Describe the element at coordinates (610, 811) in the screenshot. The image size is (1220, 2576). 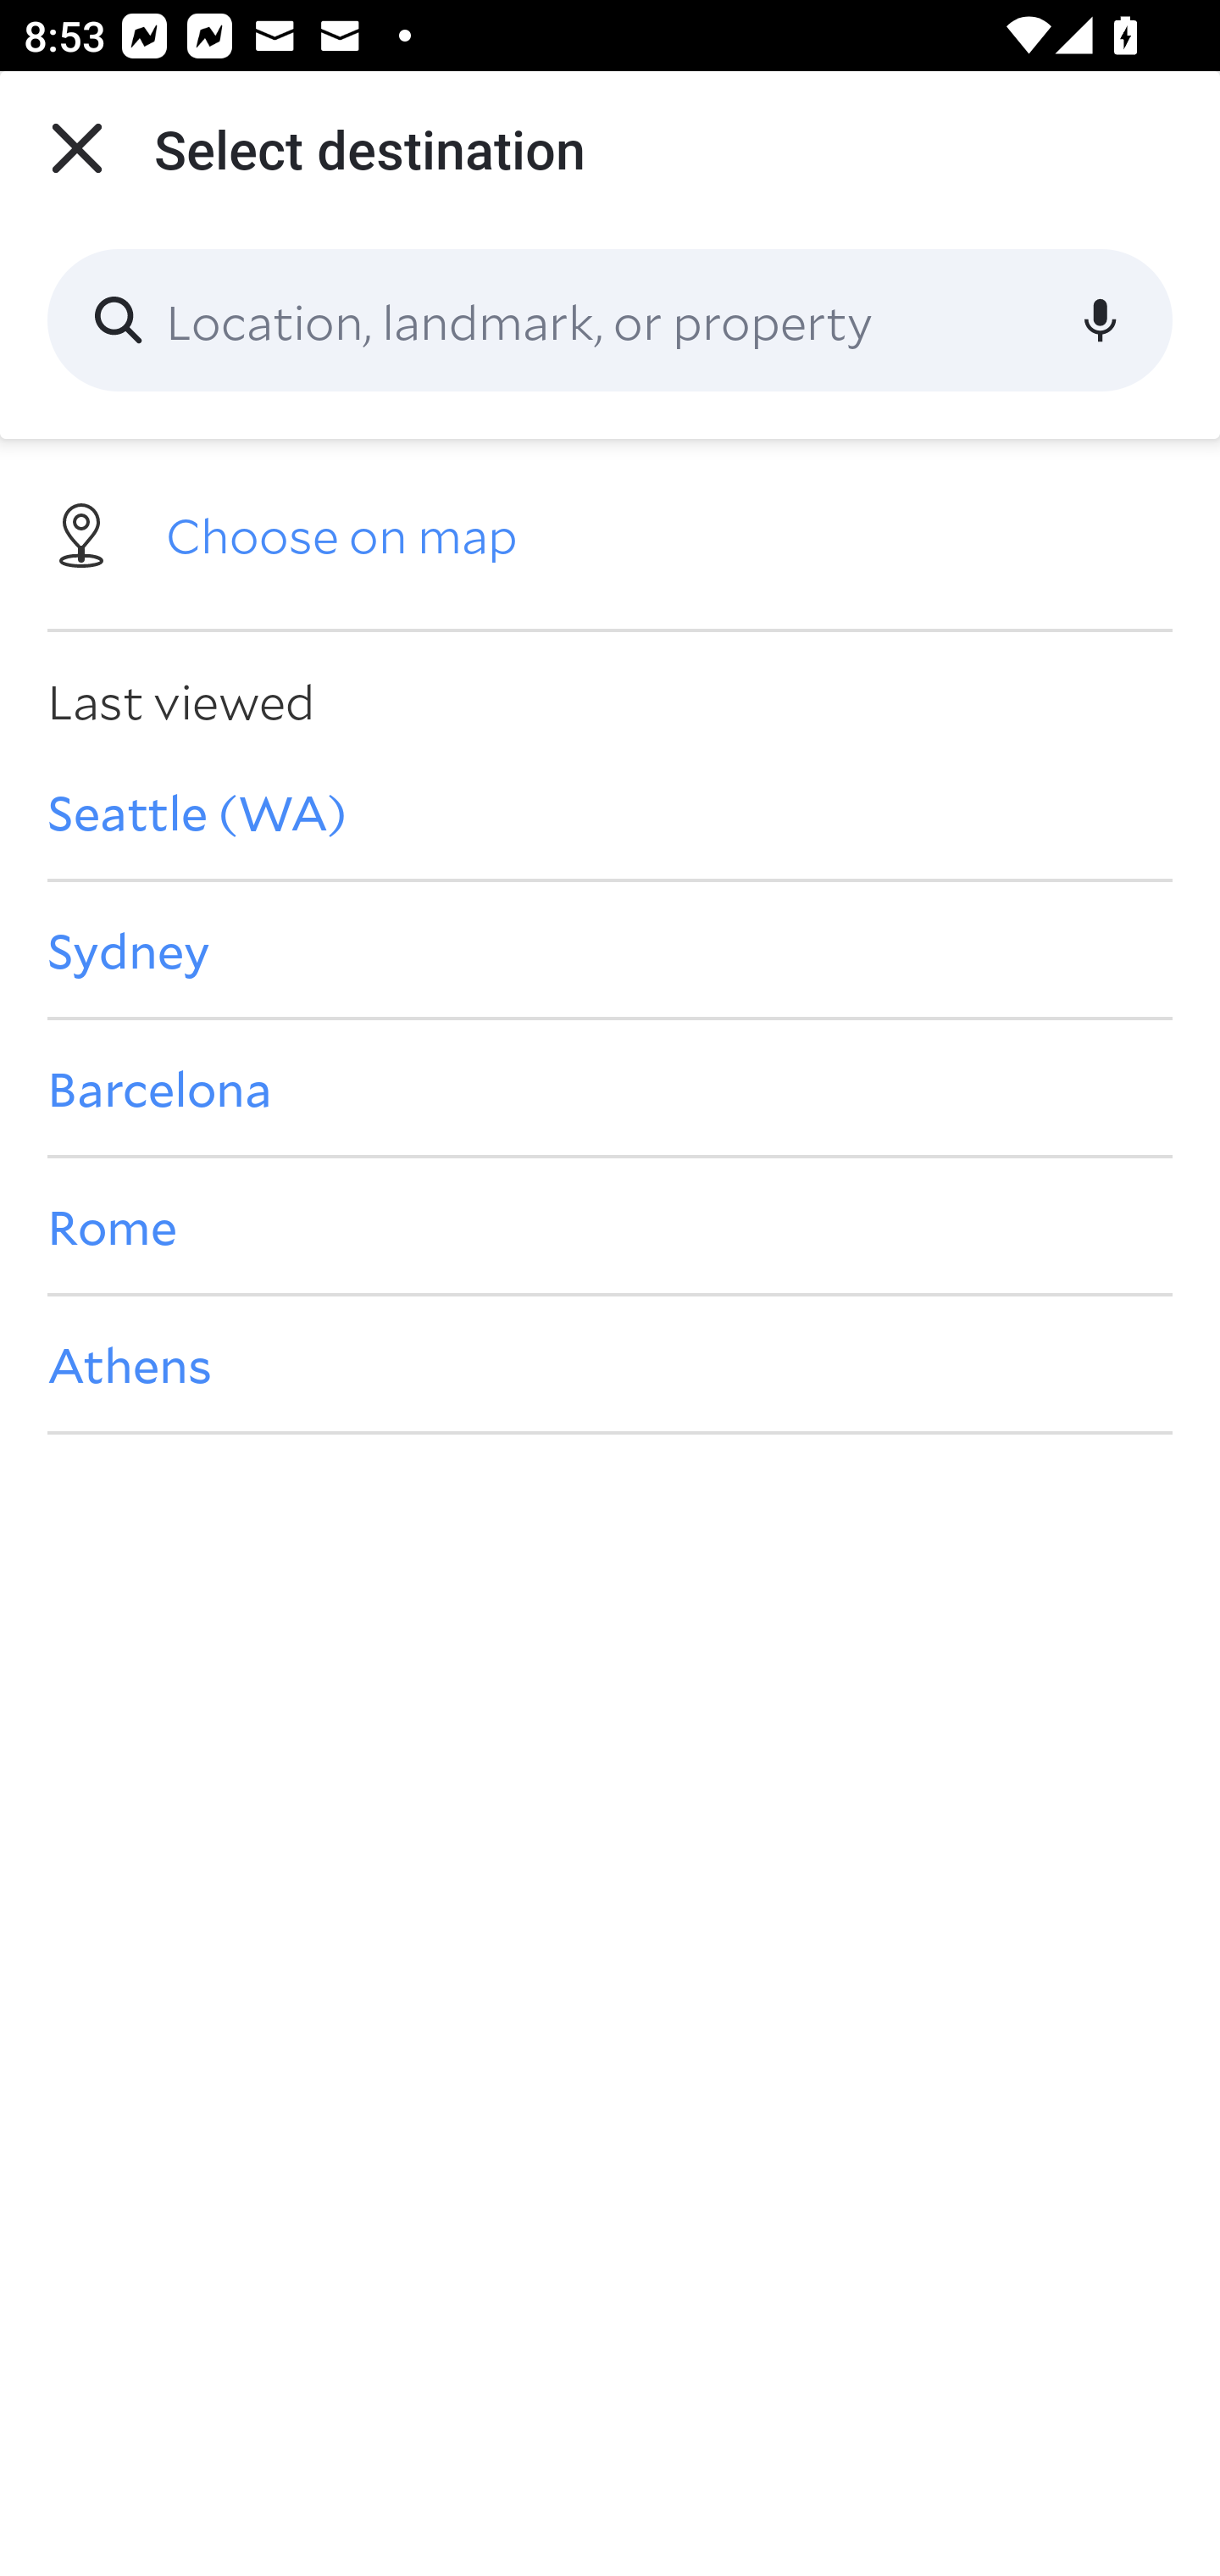
I see `Seattle (WA)` at that location.